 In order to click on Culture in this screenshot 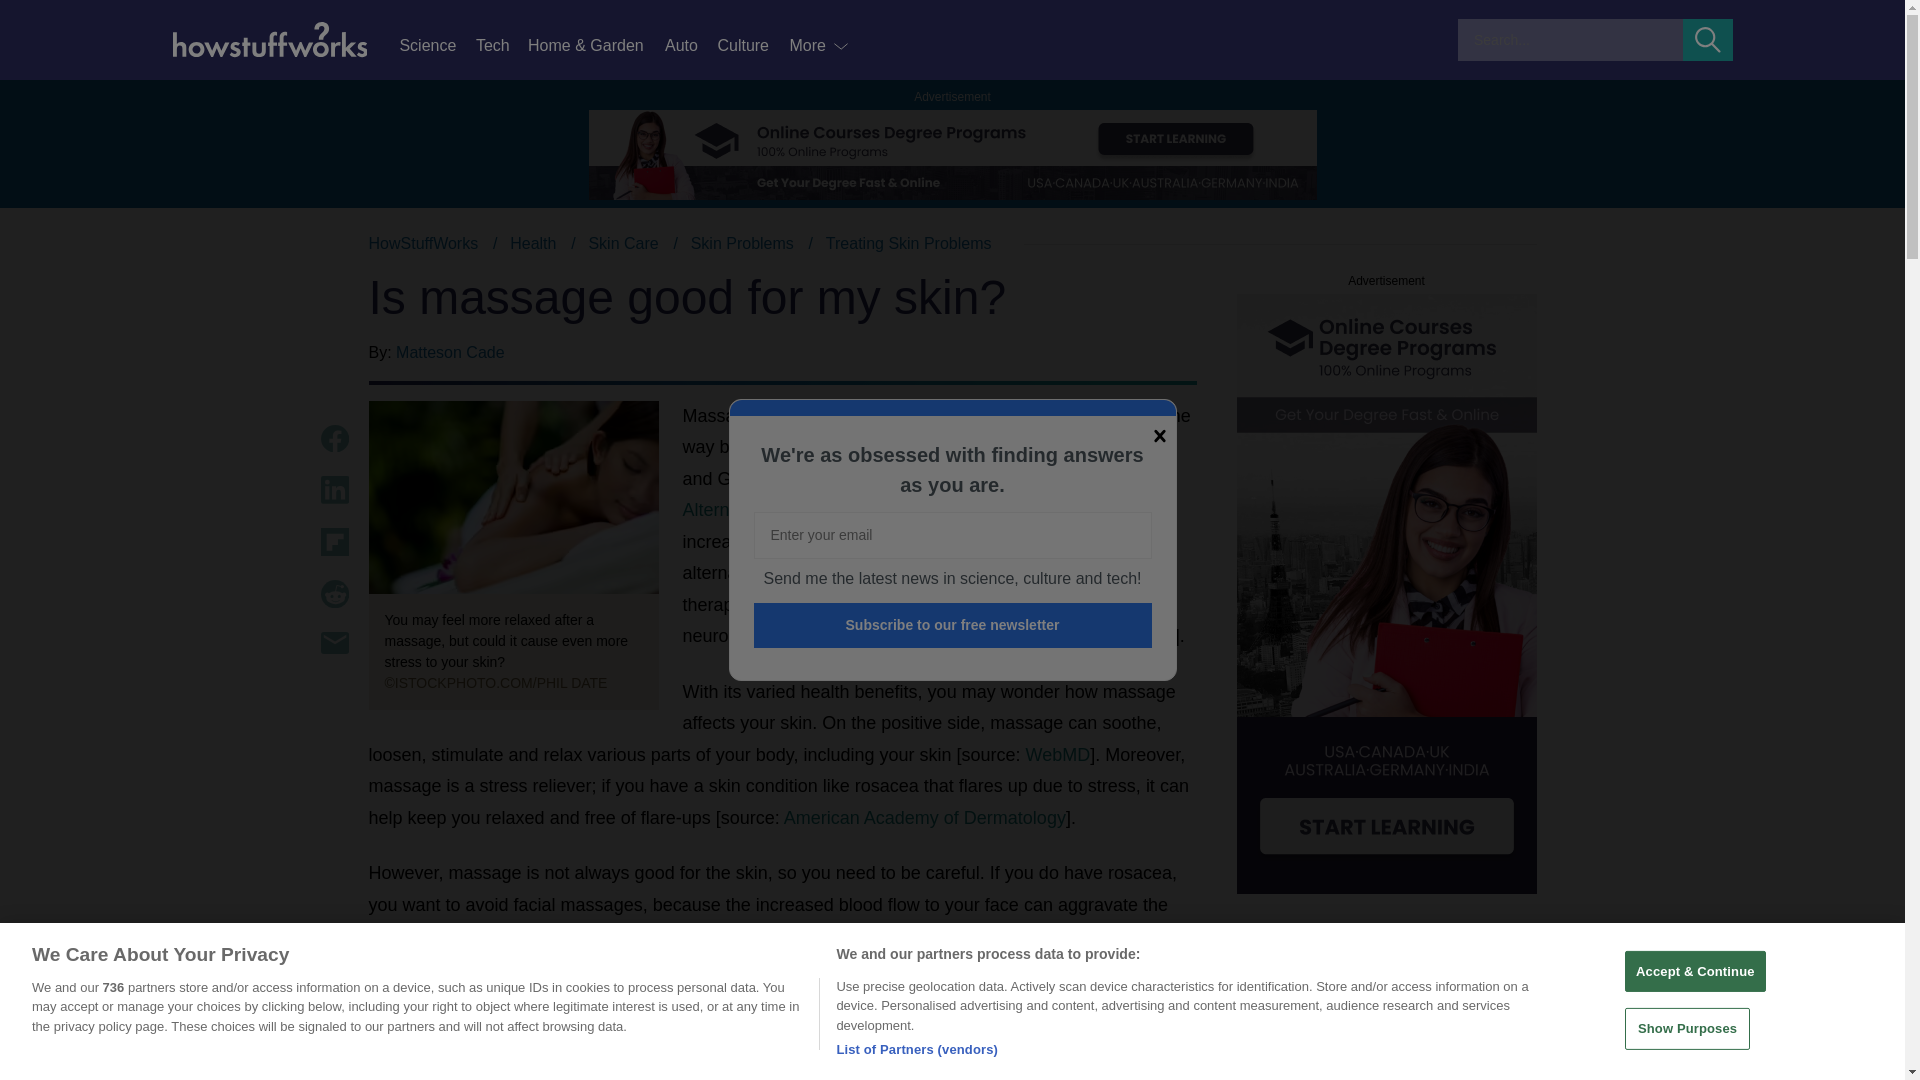, I will do `click(752, 46)`.